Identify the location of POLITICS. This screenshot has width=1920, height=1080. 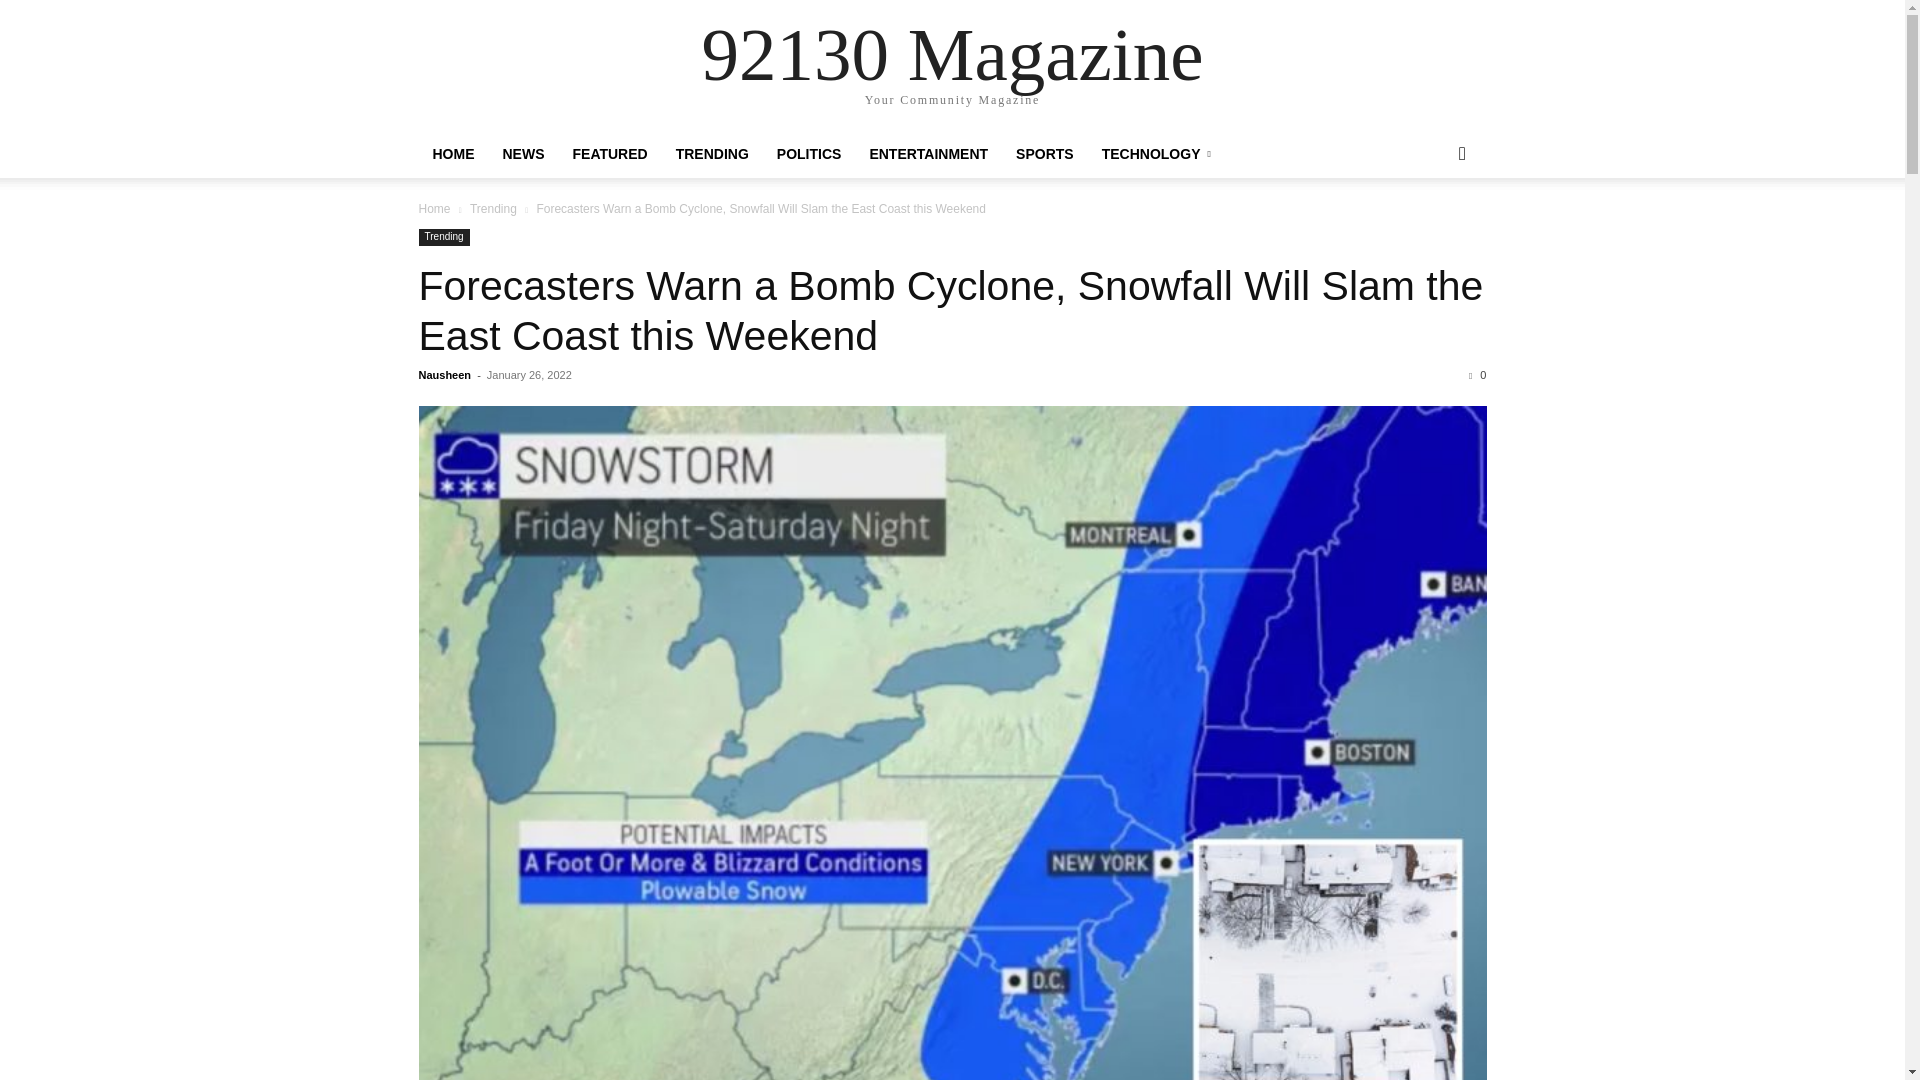
(809, 154).